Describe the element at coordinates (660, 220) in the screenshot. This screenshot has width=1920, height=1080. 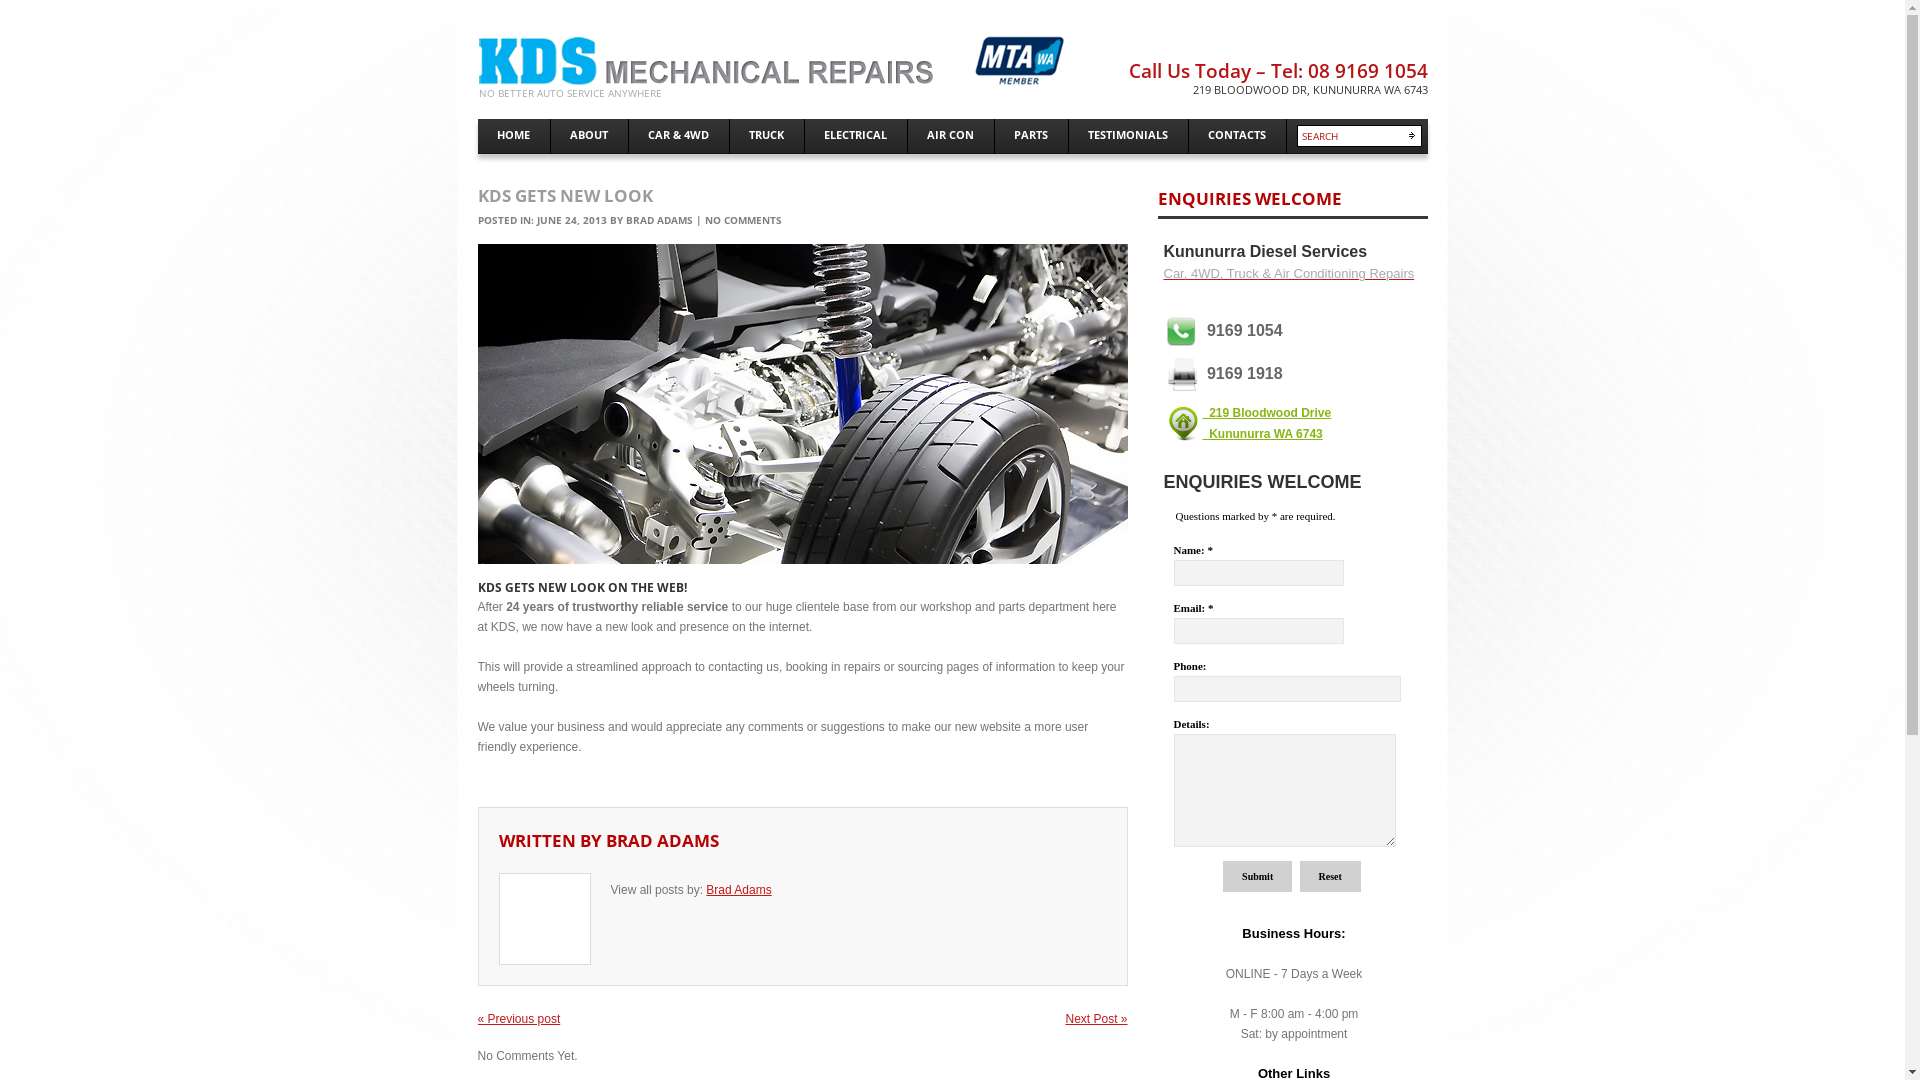
I see `BRAD ADAMS` at that location.